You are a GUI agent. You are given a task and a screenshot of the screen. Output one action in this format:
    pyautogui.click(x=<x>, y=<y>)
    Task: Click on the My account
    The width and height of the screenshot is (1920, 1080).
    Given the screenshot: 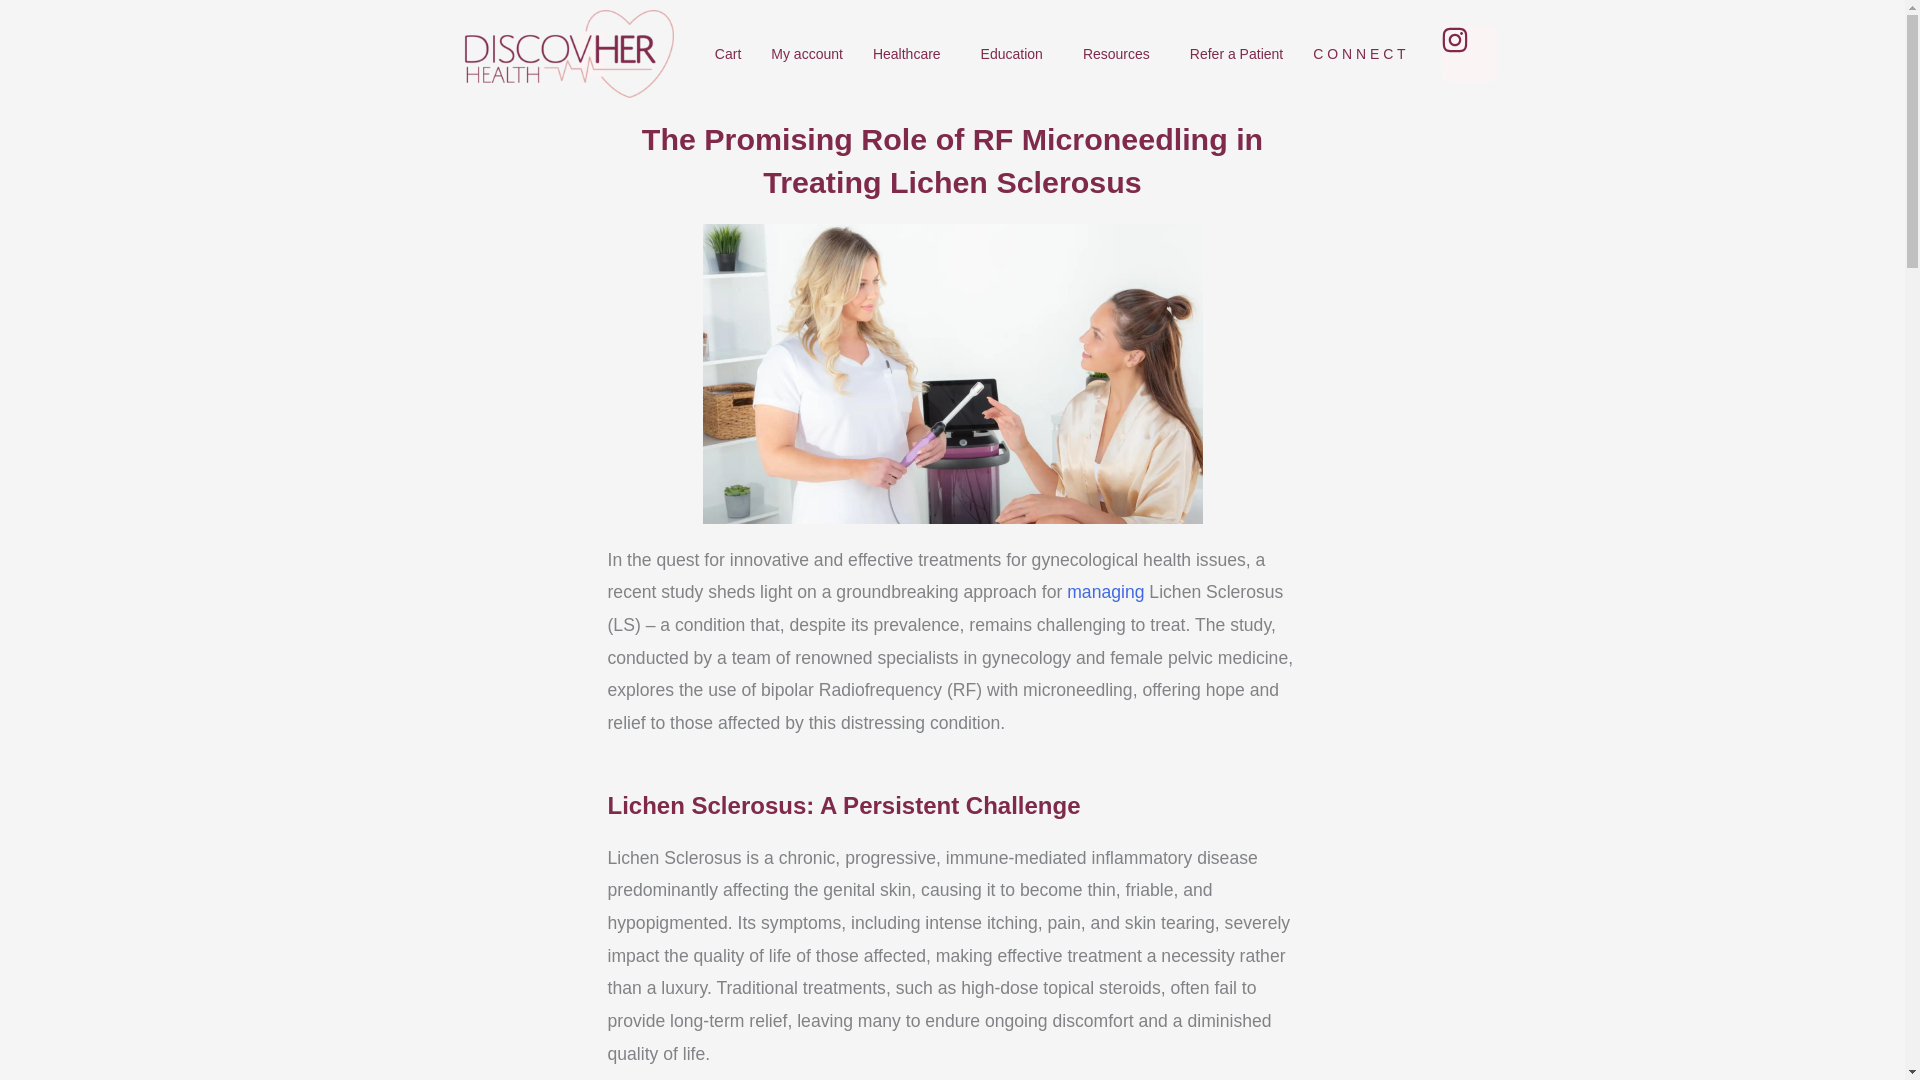 What is the action you would take?
    pyautogui.click(x=807, y=54)
    